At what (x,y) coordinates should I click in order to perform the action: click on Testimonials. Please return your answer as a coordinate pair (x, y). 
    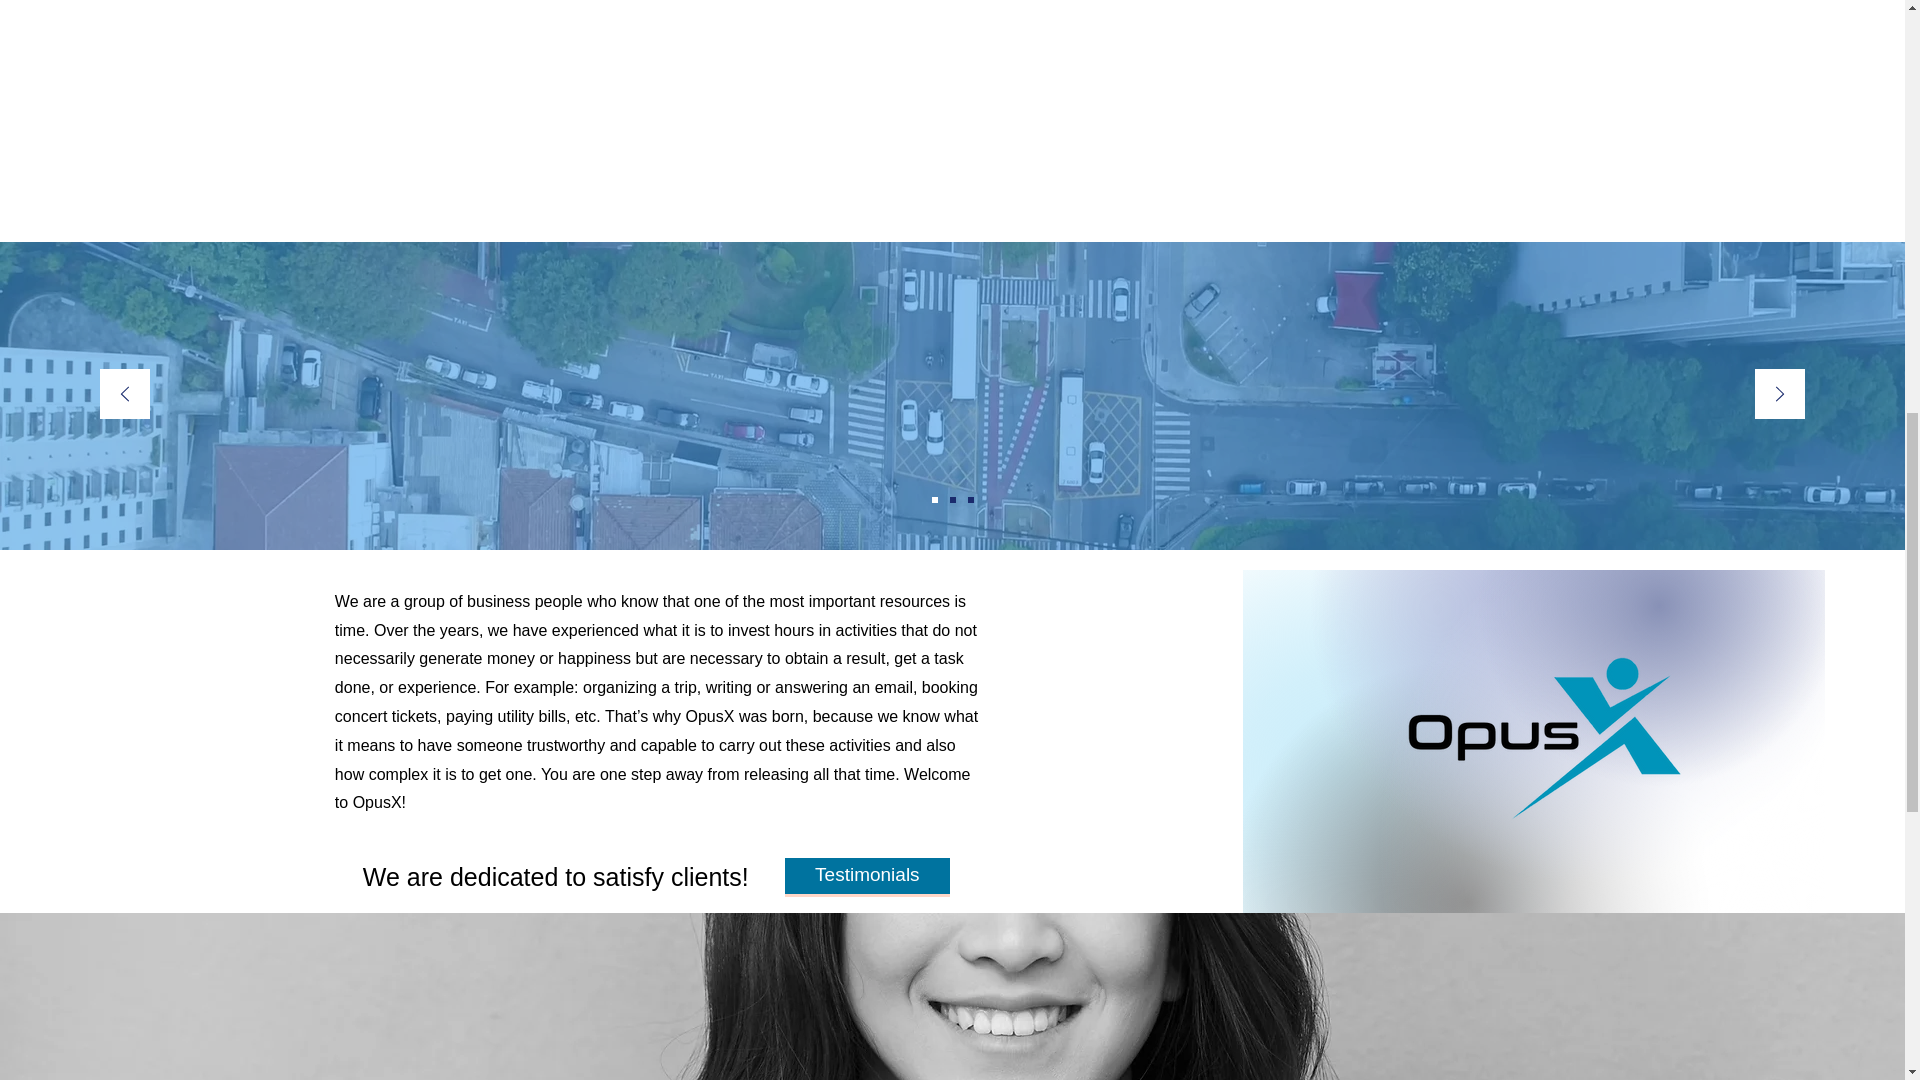
    Looking at the image, I should click on (868, 876).